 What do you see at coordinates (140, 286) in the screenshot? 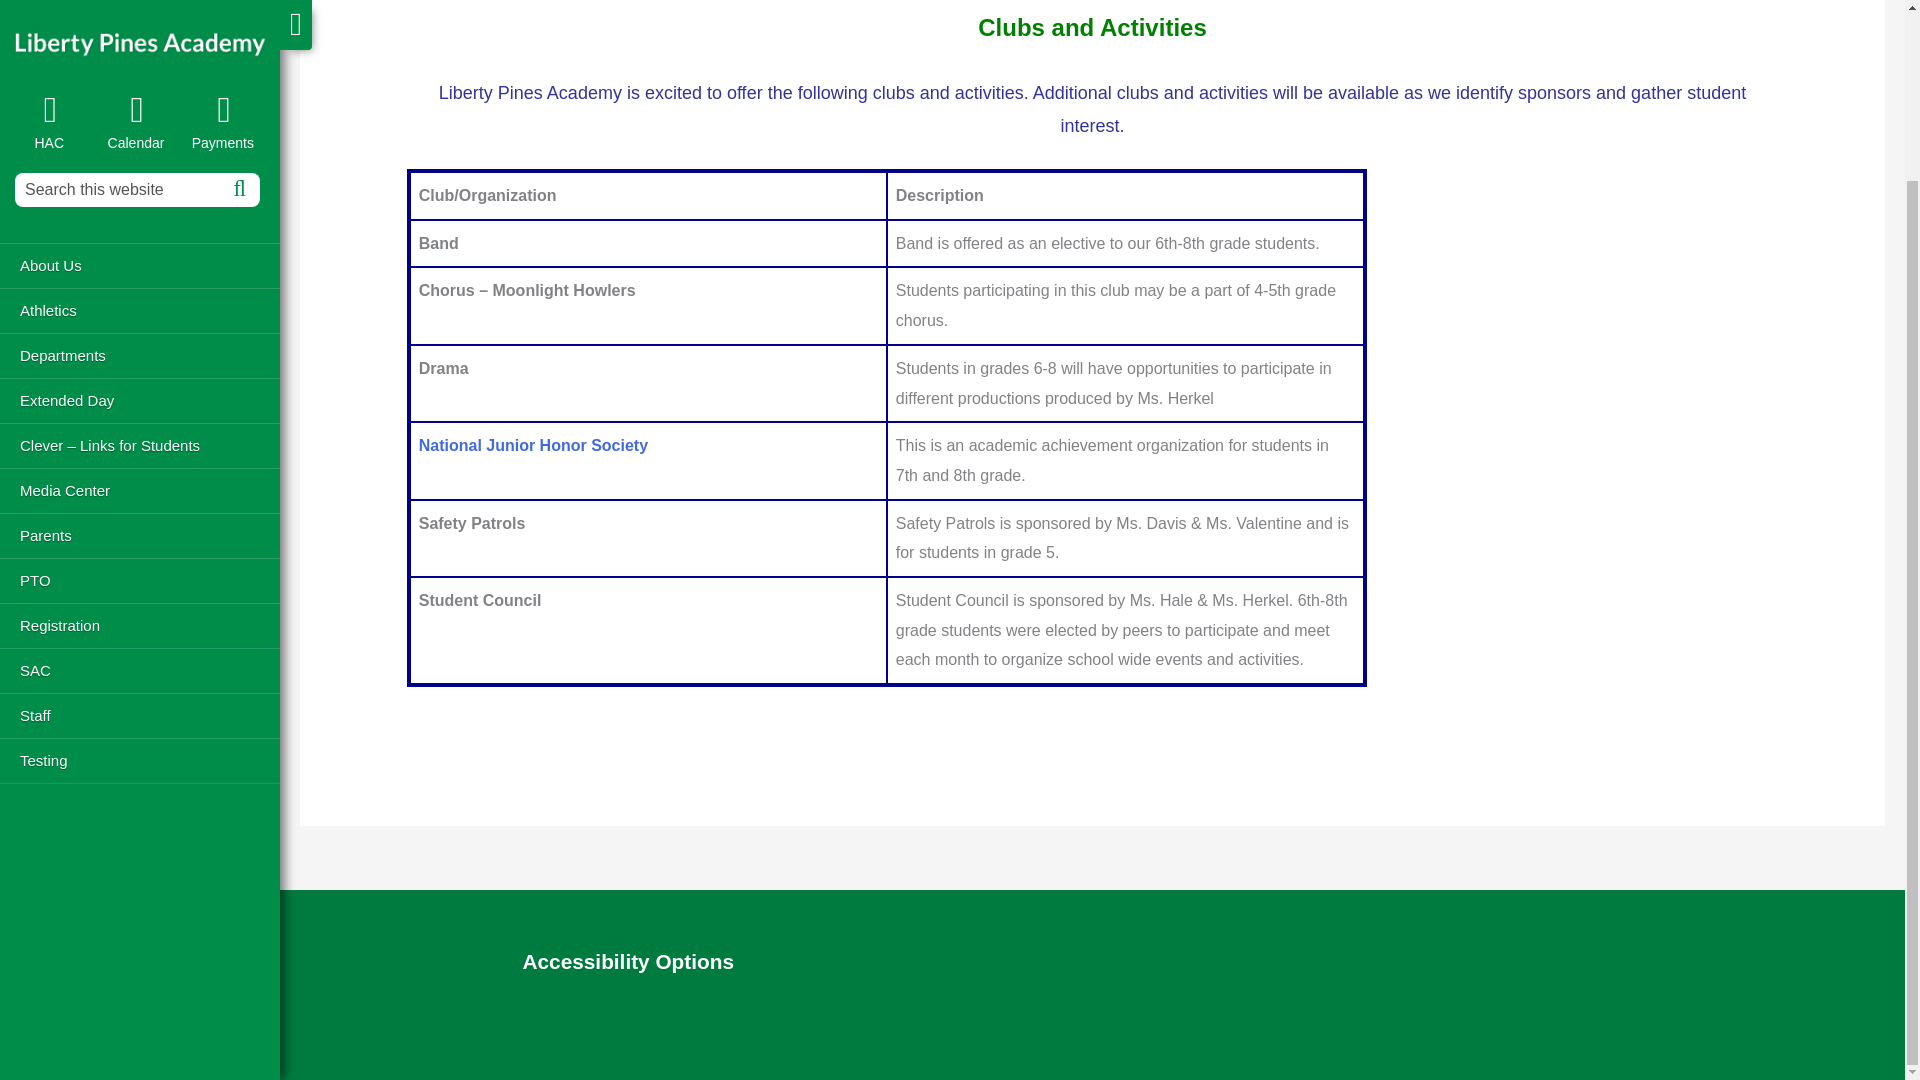
I see `Media Center` at bounding box center [140, 286].